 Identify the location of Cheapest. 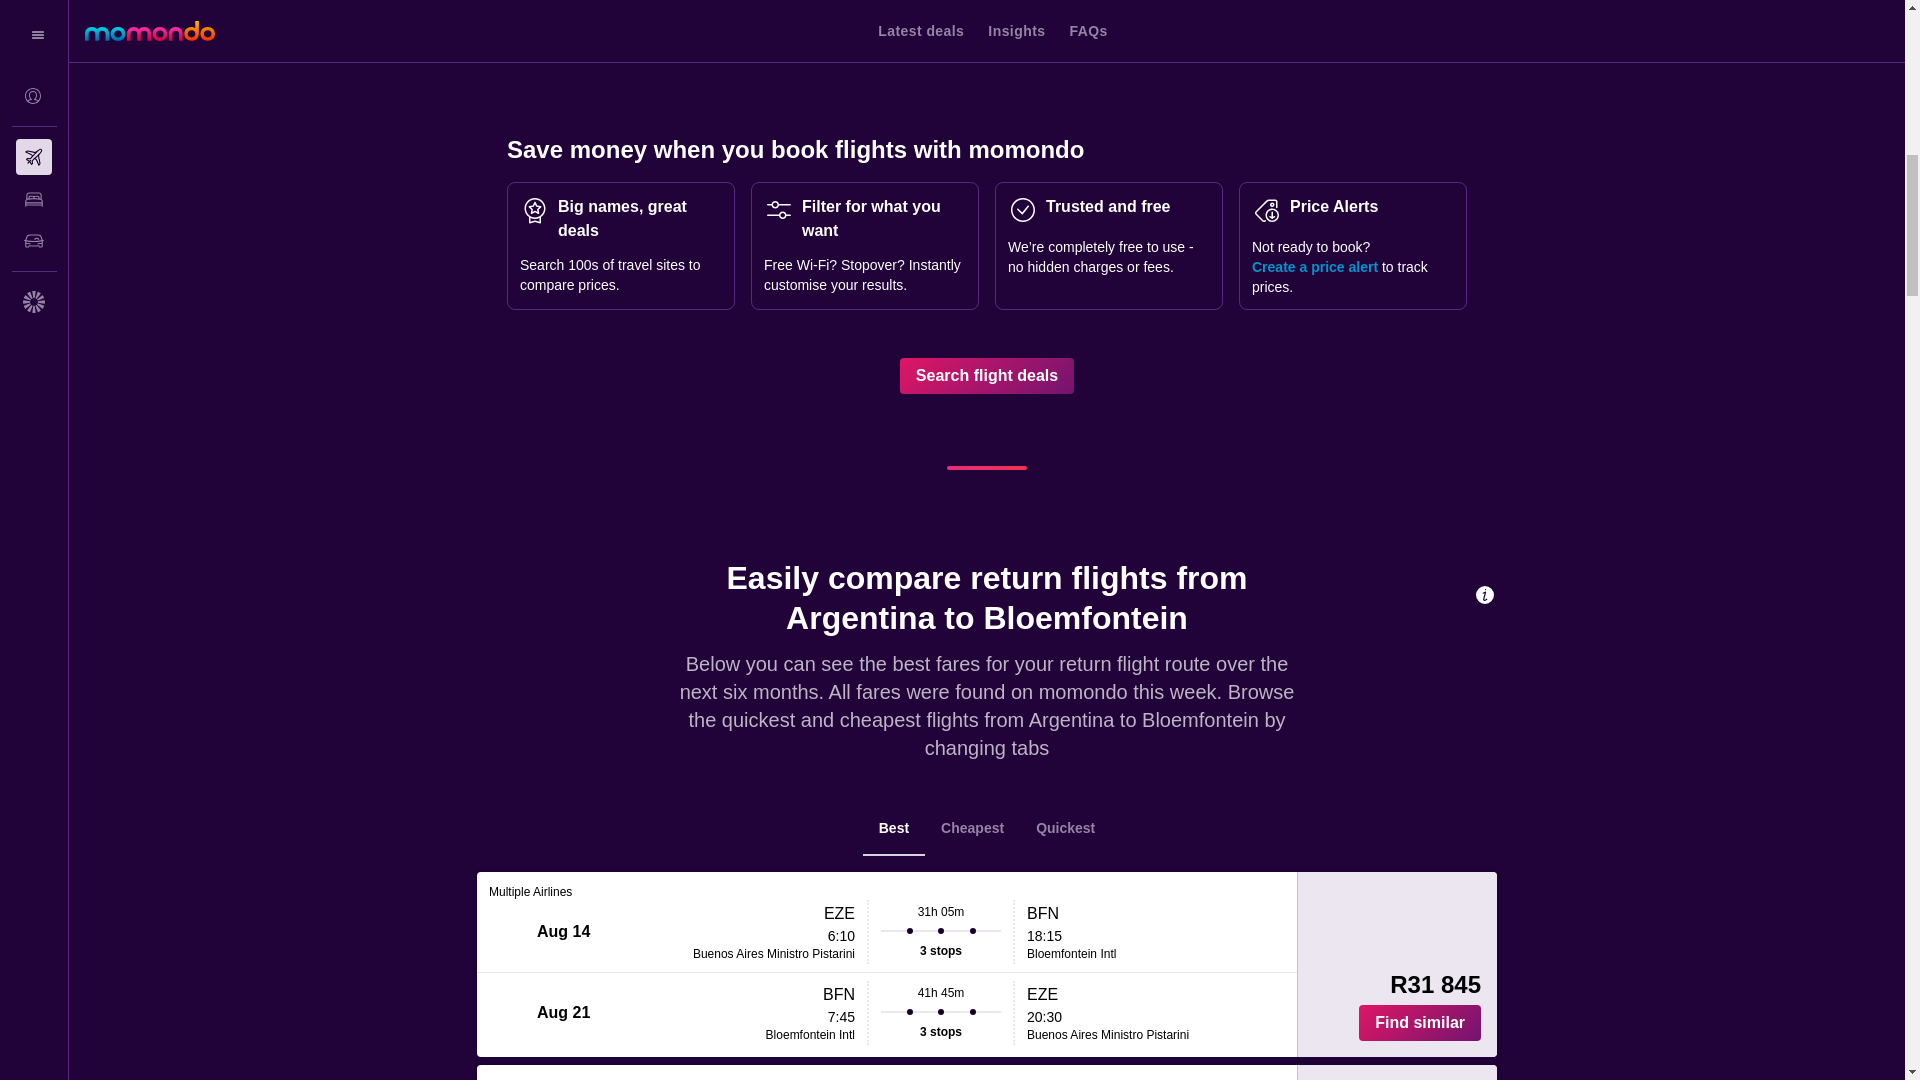
(972, 829).